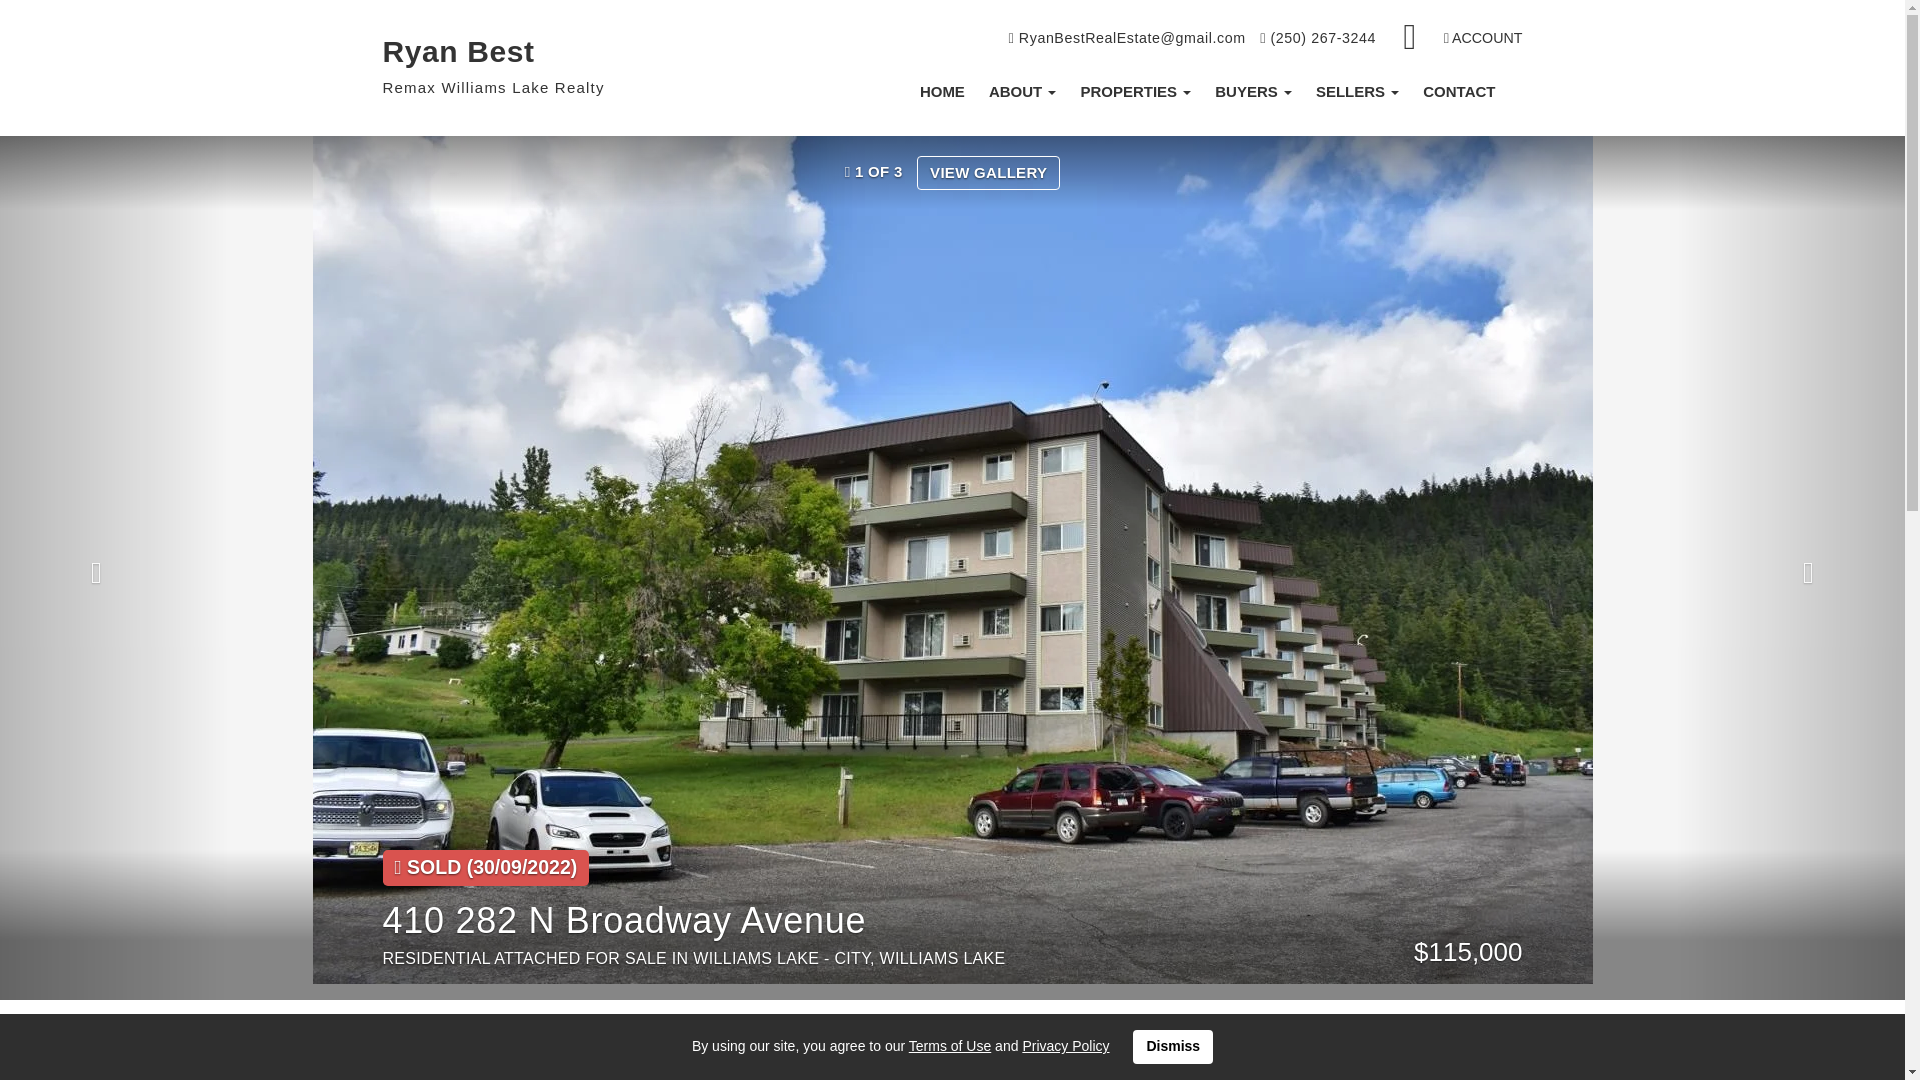  Describe the element at coordinates (1482, 38) in the screenshot. I see `ACCOUNT` at that location.